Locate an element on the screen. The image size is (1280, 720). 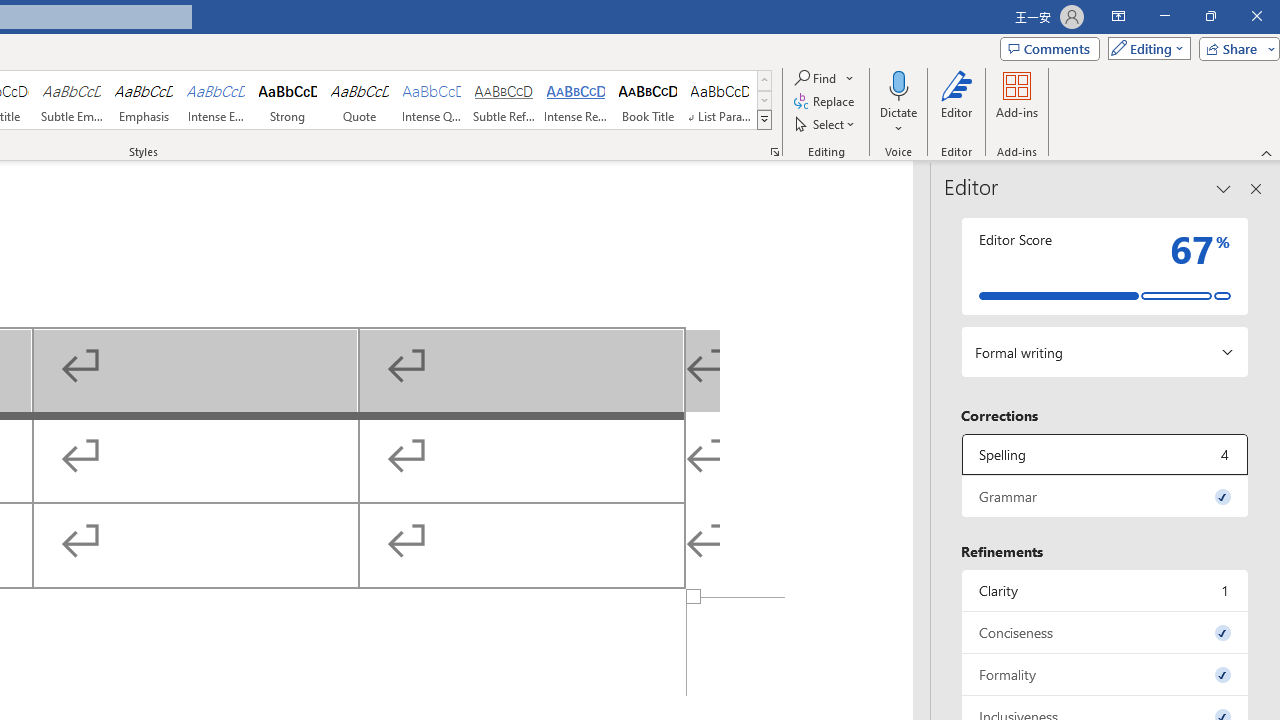
Editing is located at coordinates (1144, 48).